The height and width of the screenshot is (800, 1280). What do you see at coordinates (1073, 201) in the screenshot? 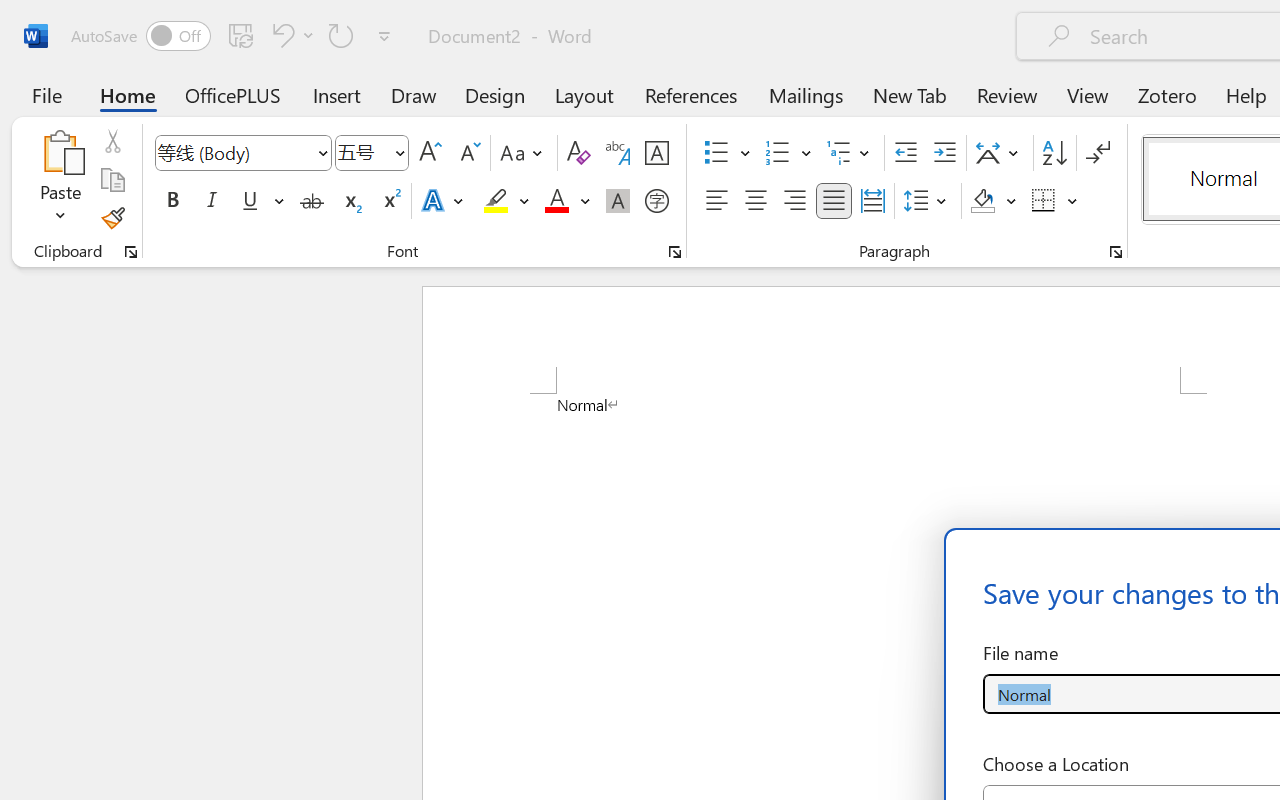
I see `More Options` at bounding box center [1073, 201].